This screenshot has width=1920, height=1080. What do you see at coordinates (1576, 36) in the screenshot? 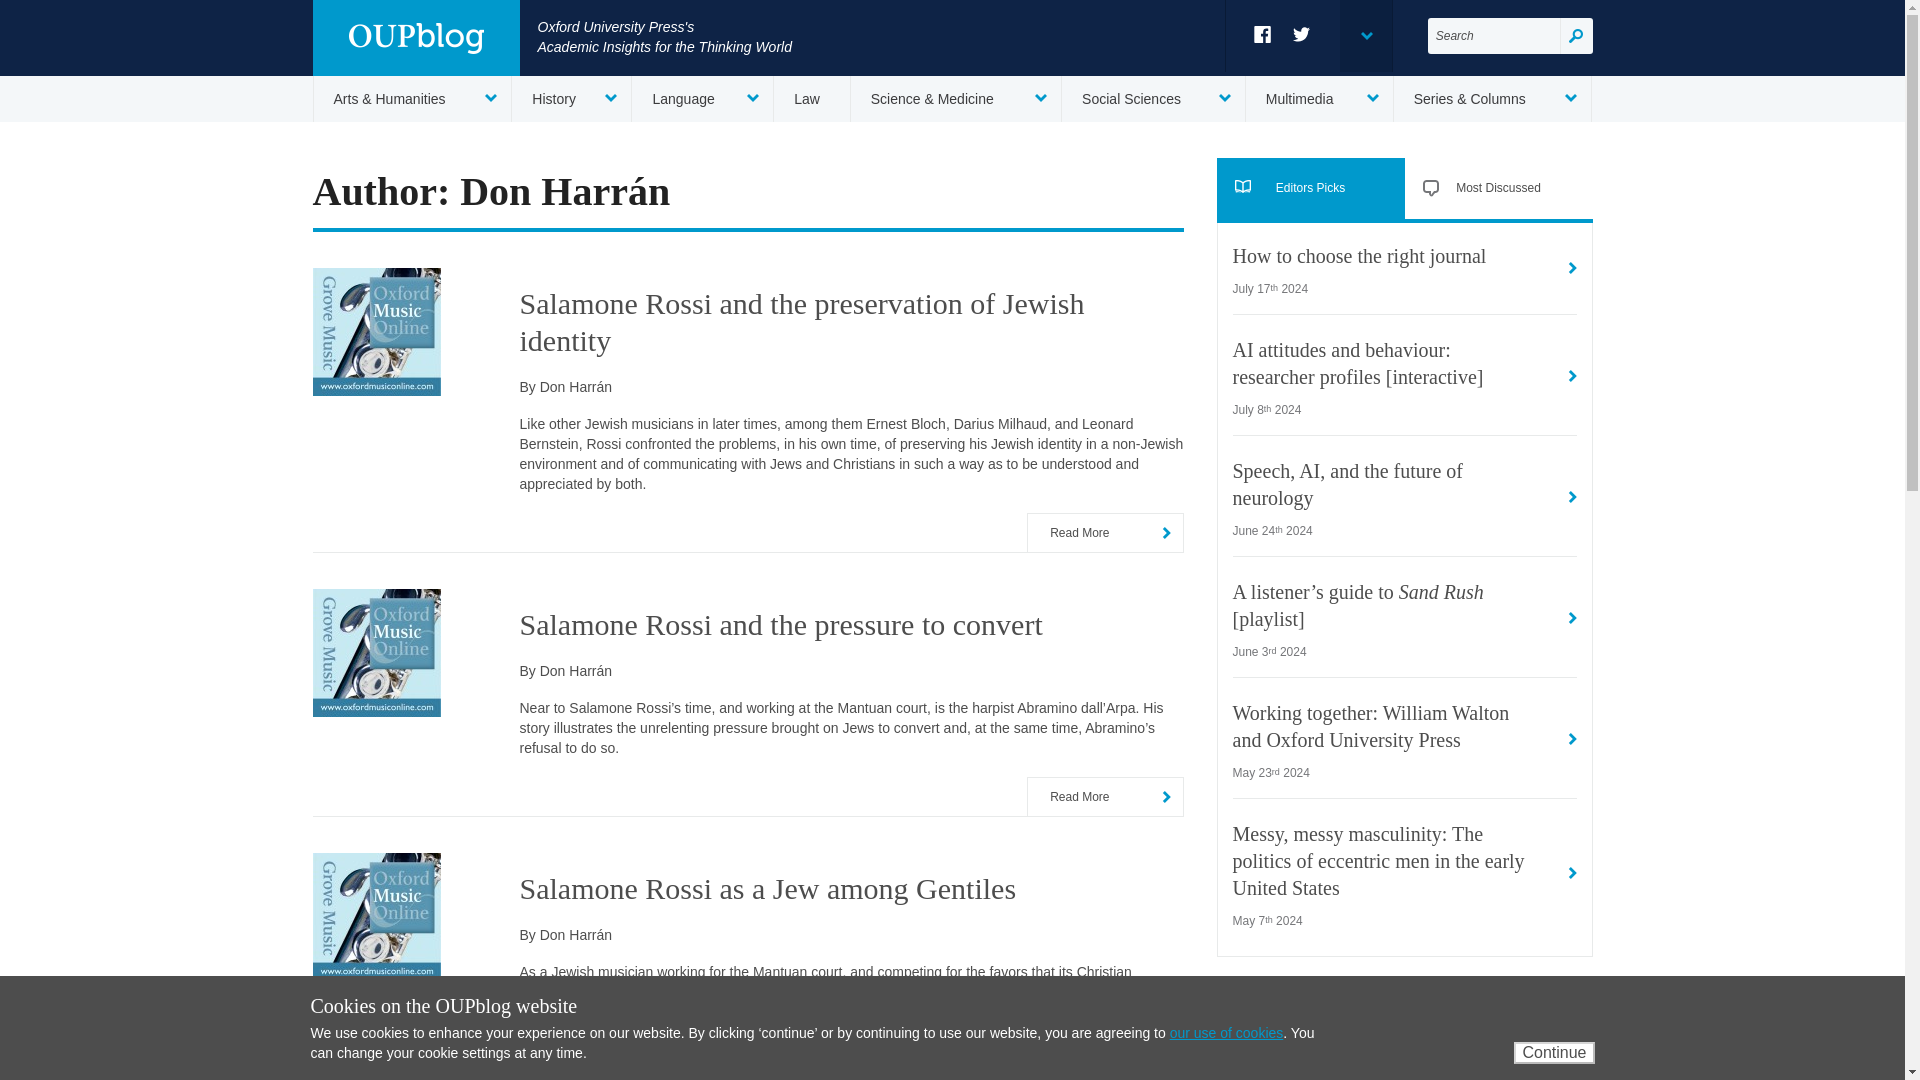
I see `Search` at bounding box center [1576, 36].